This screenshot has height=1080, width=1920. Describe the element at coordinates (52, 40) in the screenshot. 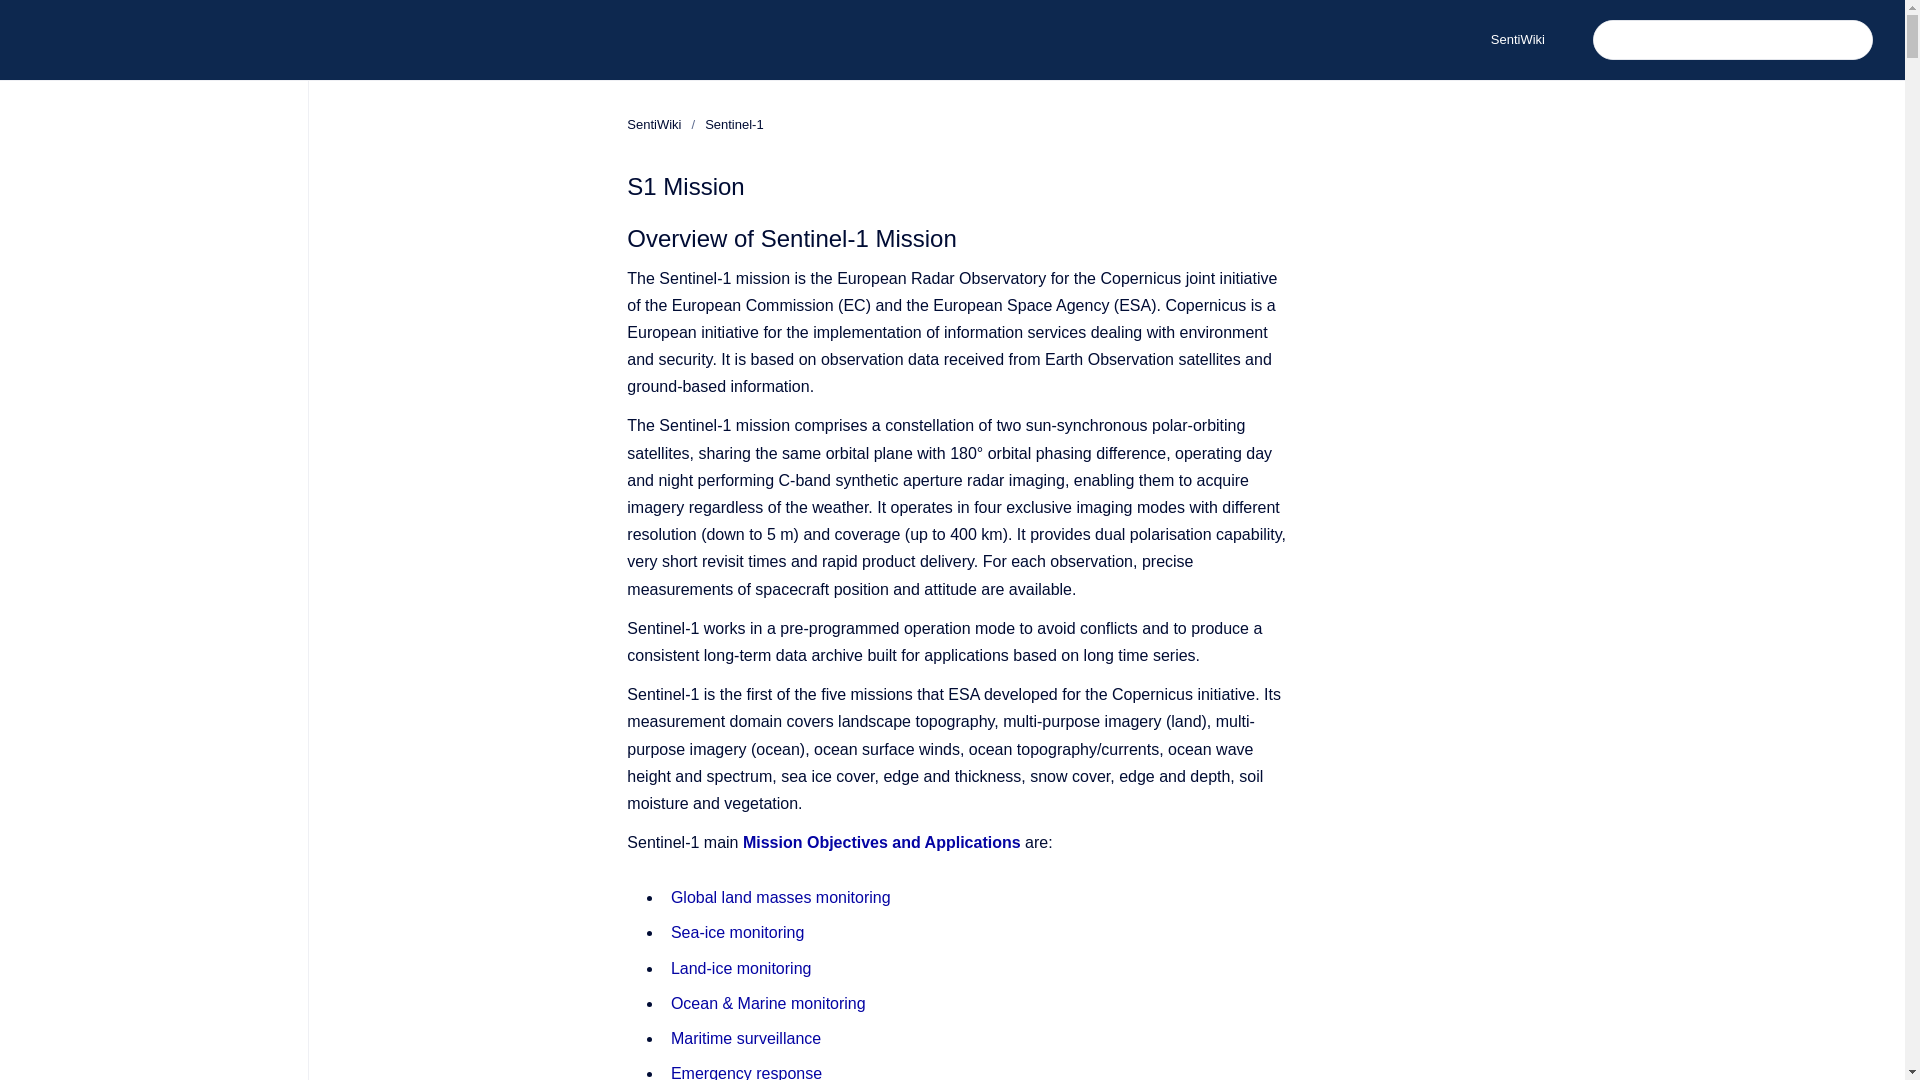

I see `Go to homepage` at that location.